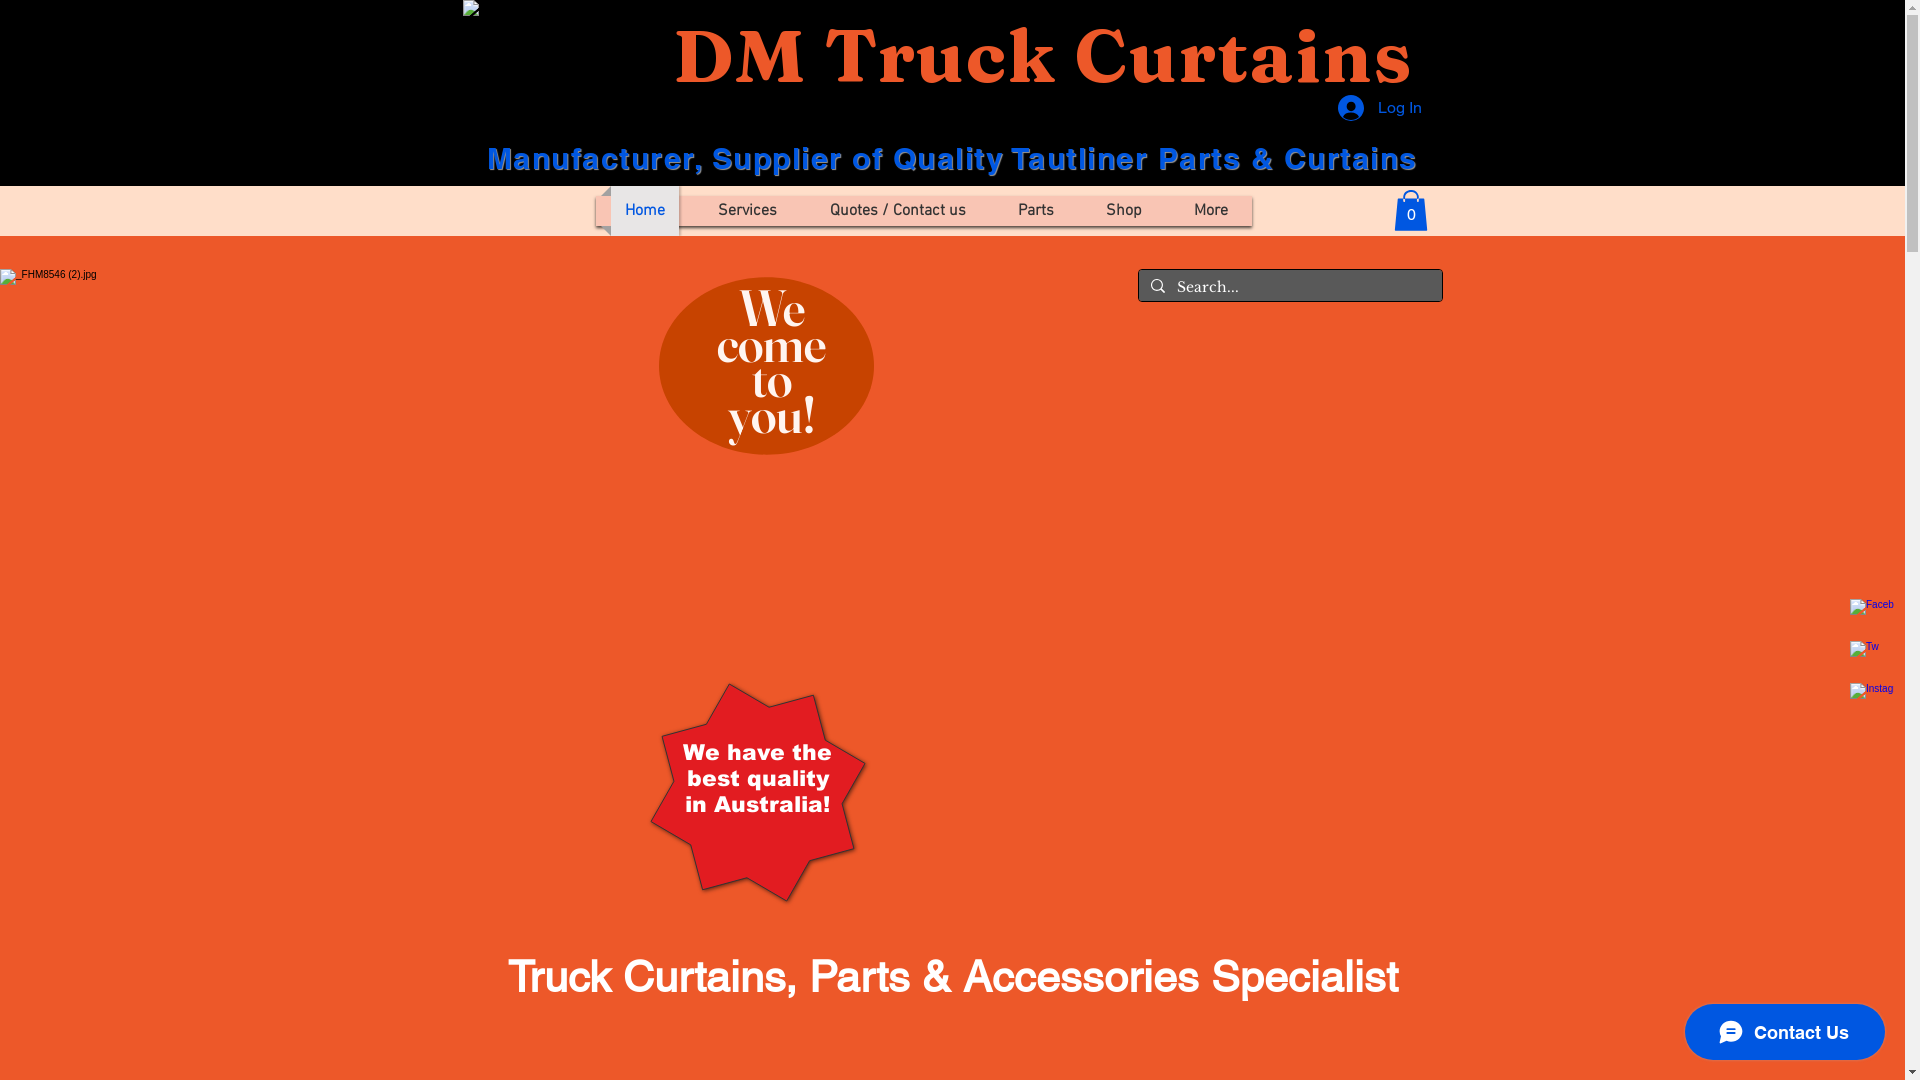 This screenshot has height=1080, width=1920. Describe the element at coordinates (1380, 108) in the screenshot. I see `Log In` at that location.